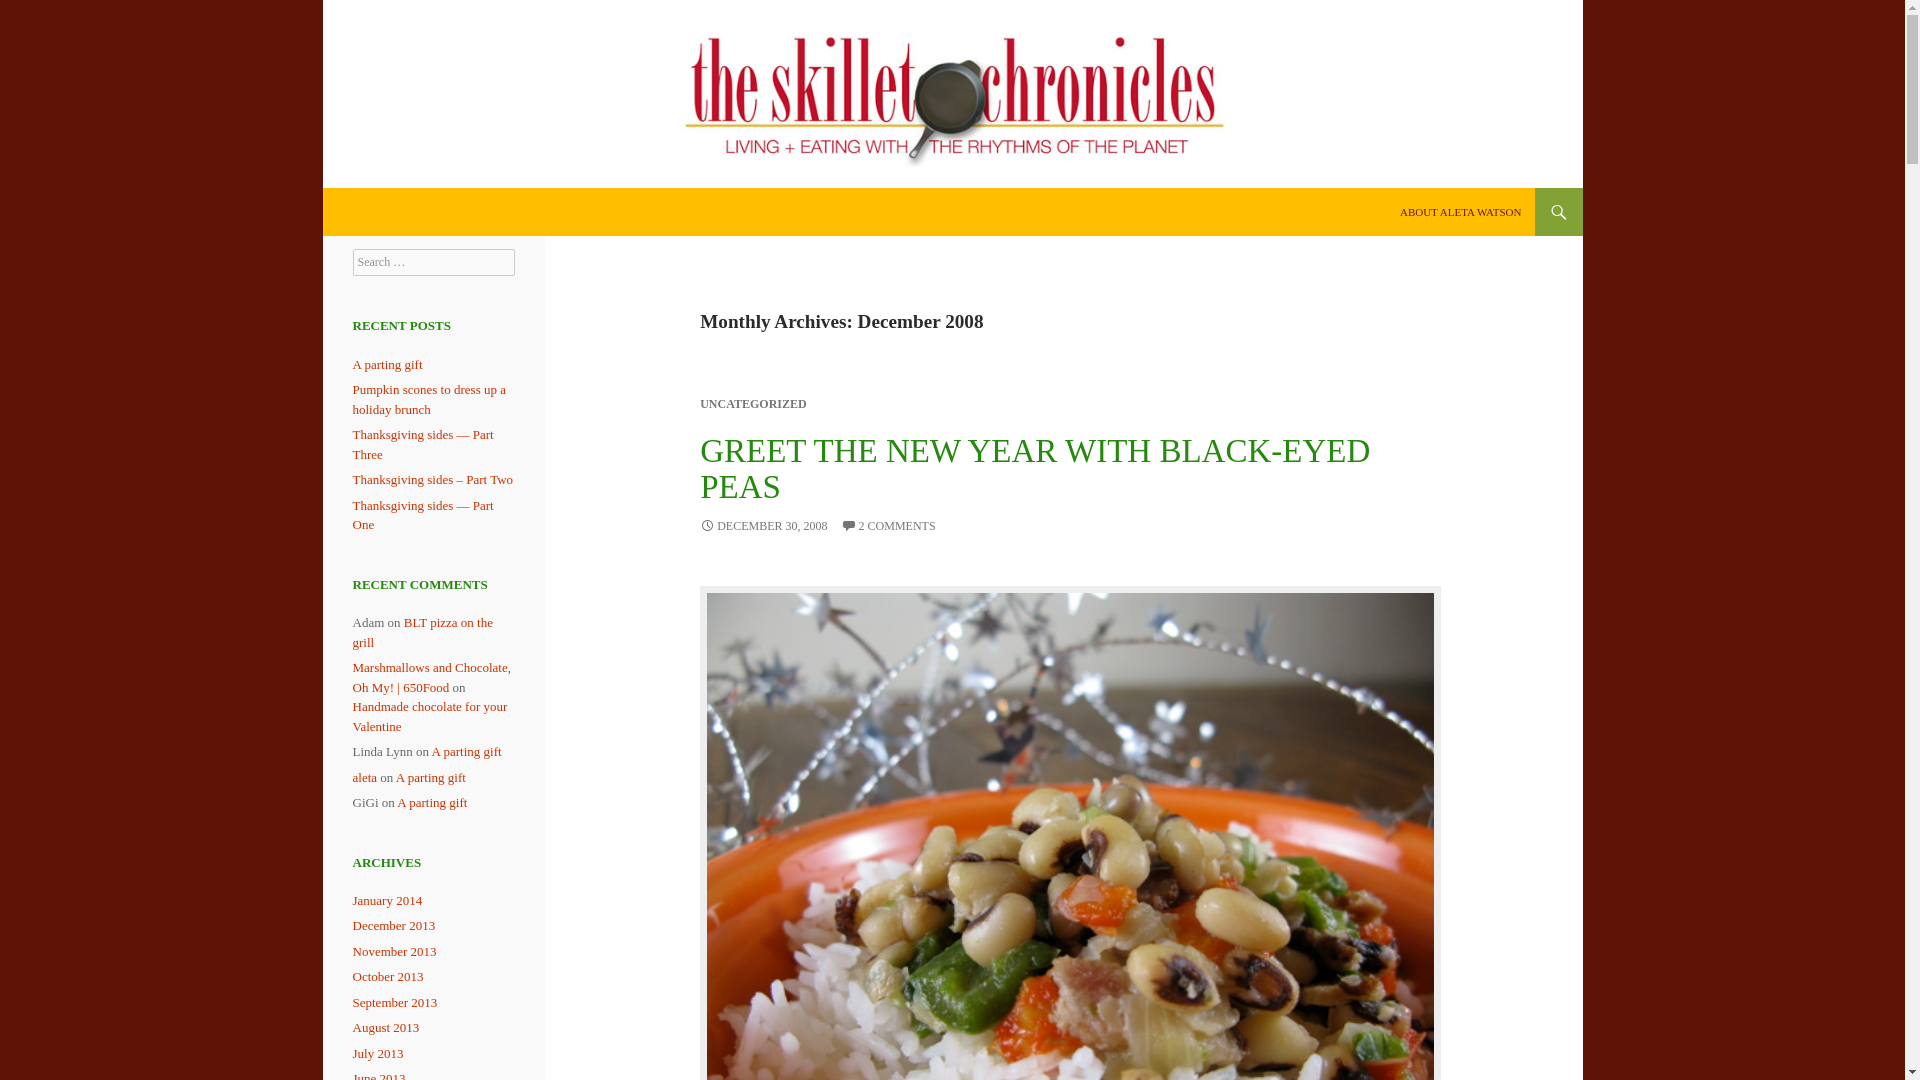  Describe the element at coordinates (764, 526) in the screenshot. I see `DECEMBER 30, 2008` at that location.